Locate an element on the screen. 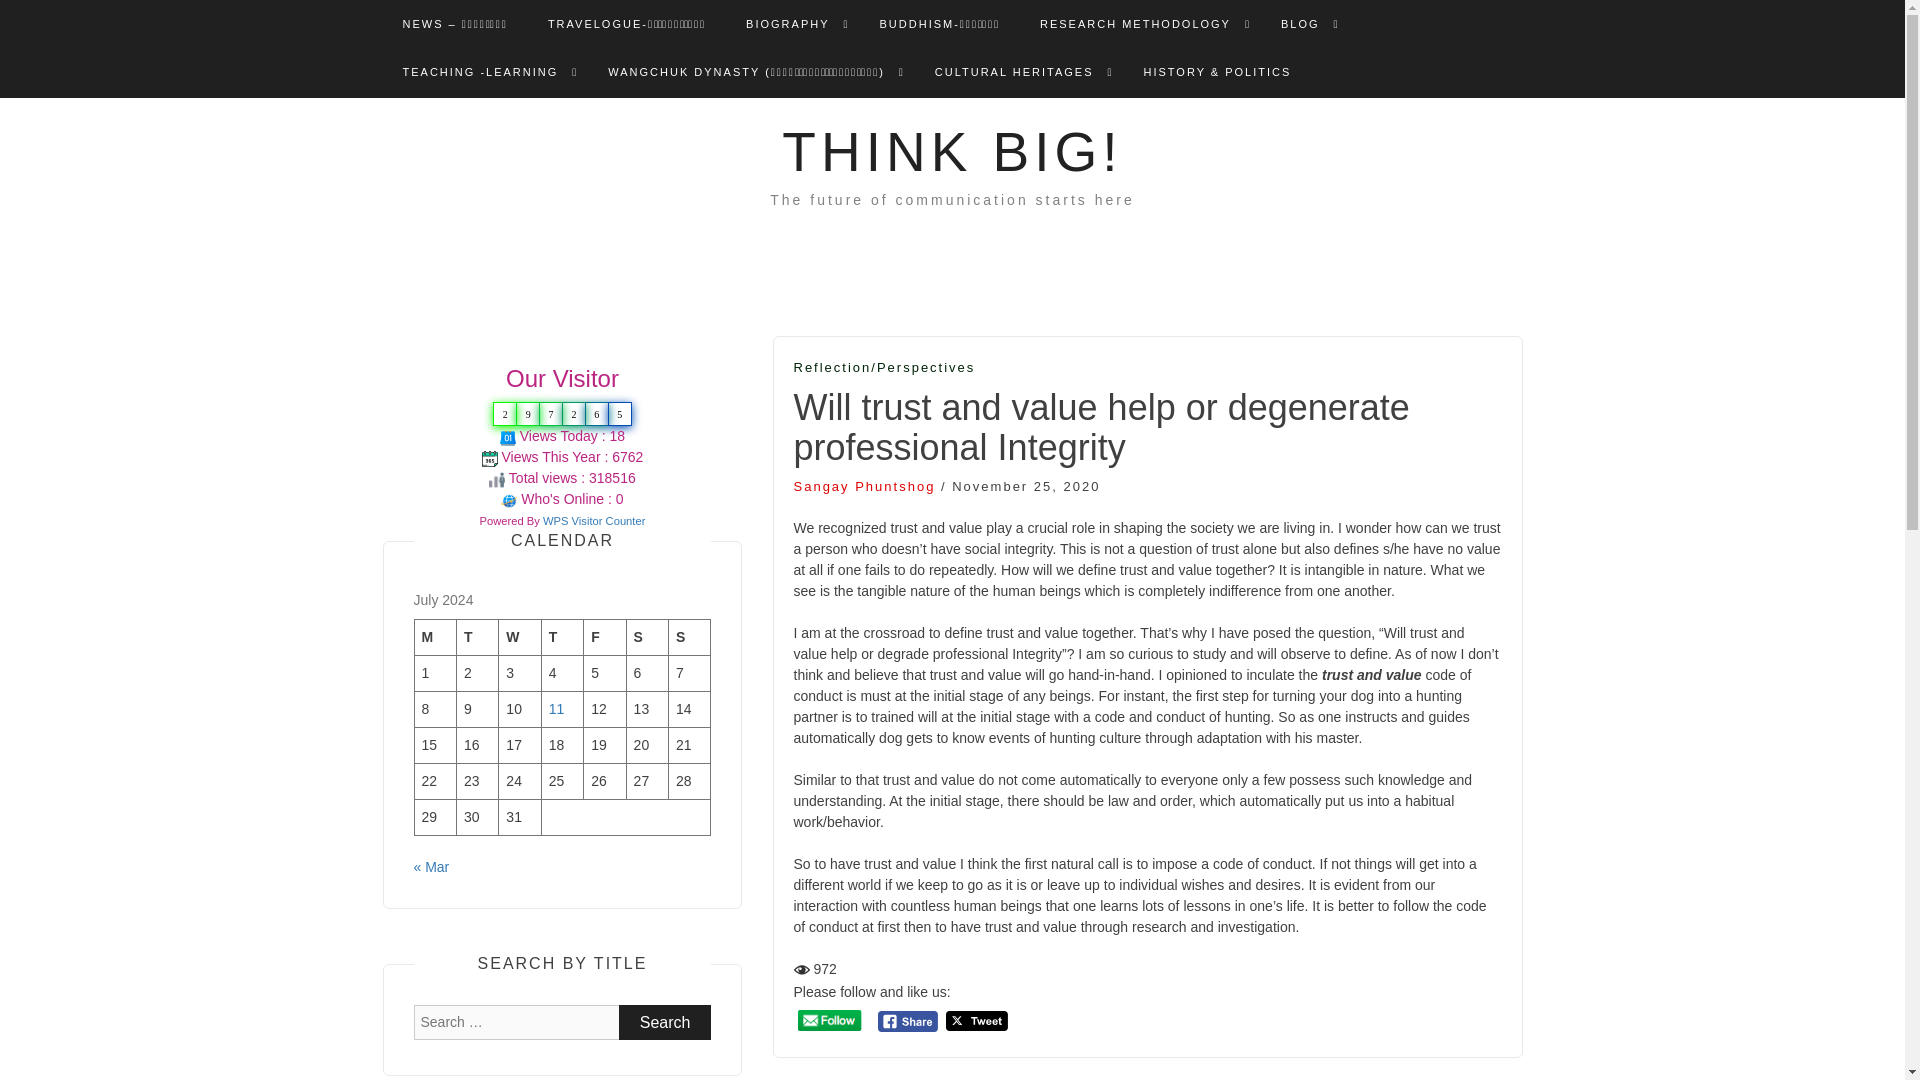 This screenshot has width=1920, height=1080. THINK BIG! is located at coordinates (951, 151).